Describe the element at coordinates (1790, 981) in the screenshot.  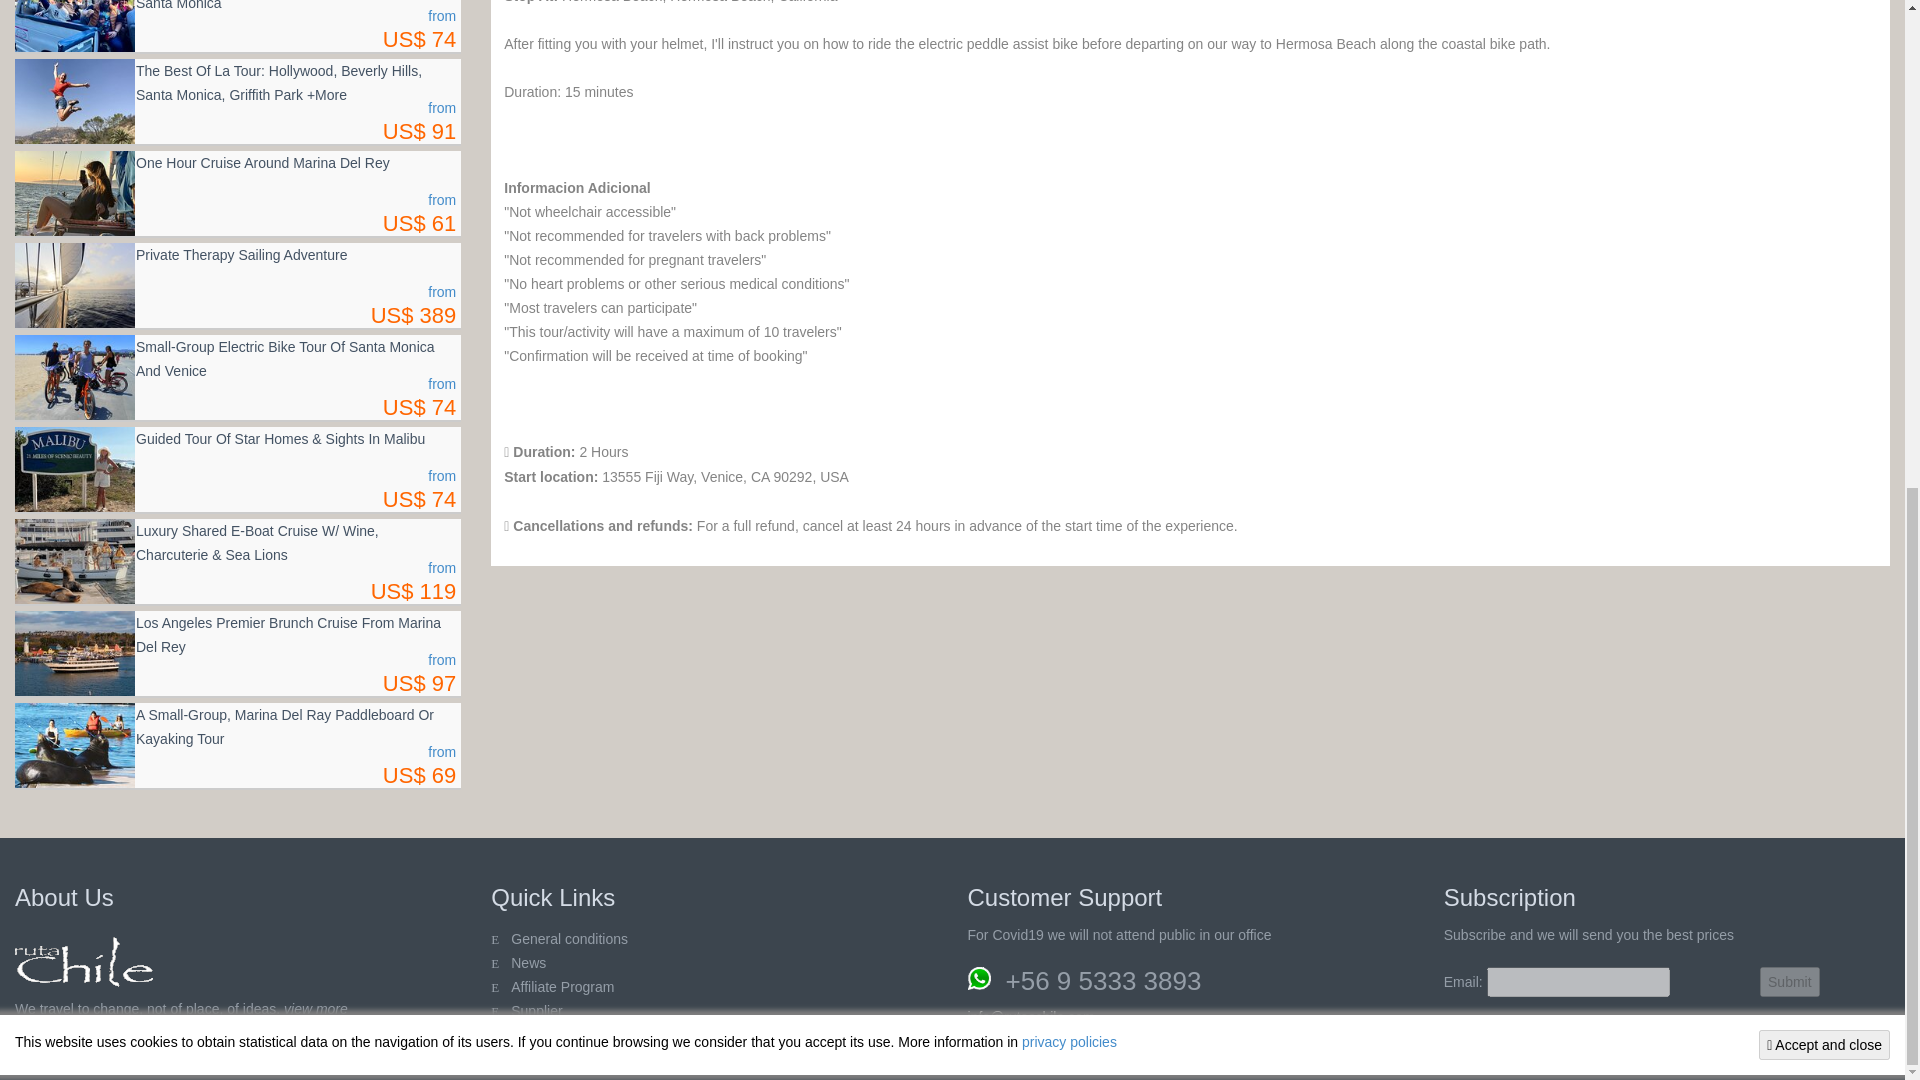
I see `Submit` at that location.